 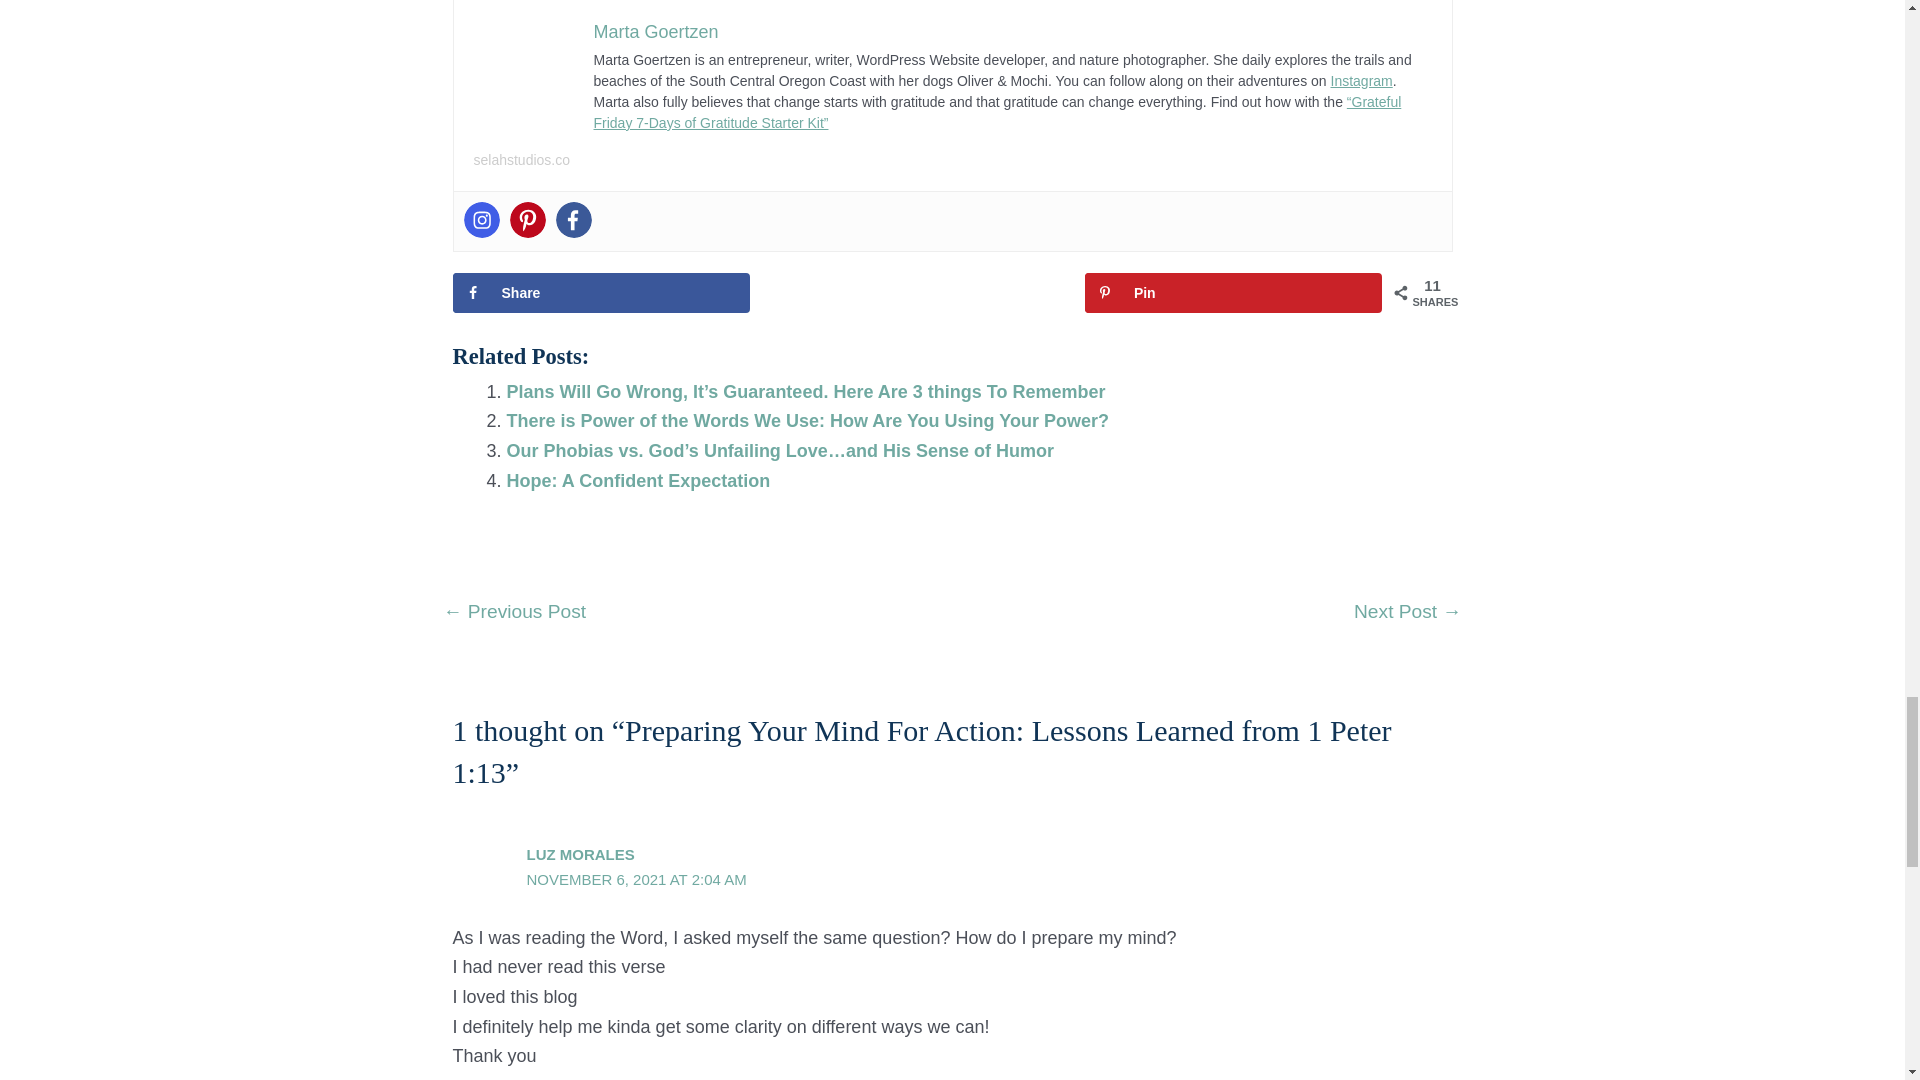 What do you see at coordinates (528, 219) in the screenshot?
I see `Pinterest` at bounding box center [528, 219].